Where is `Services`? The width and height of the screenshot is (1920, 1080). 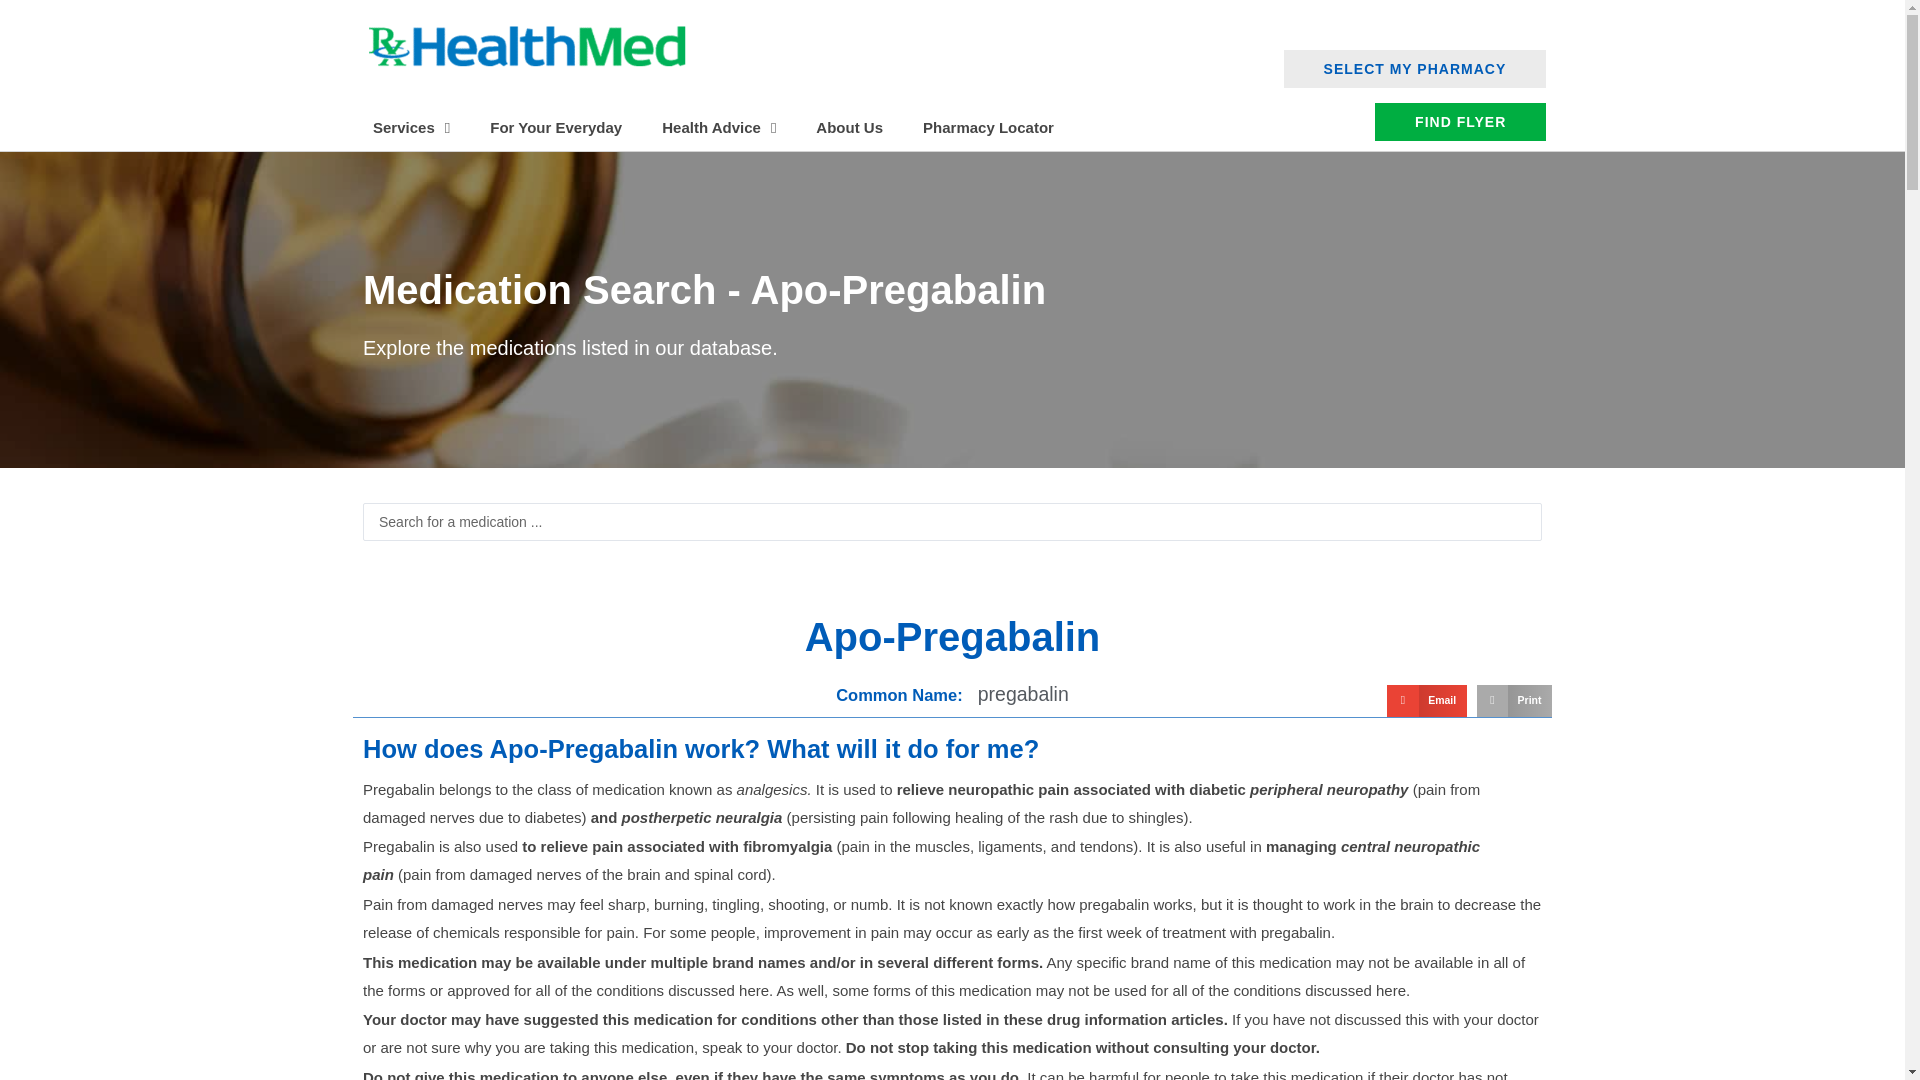
Services is located at coordinates (412, 128).